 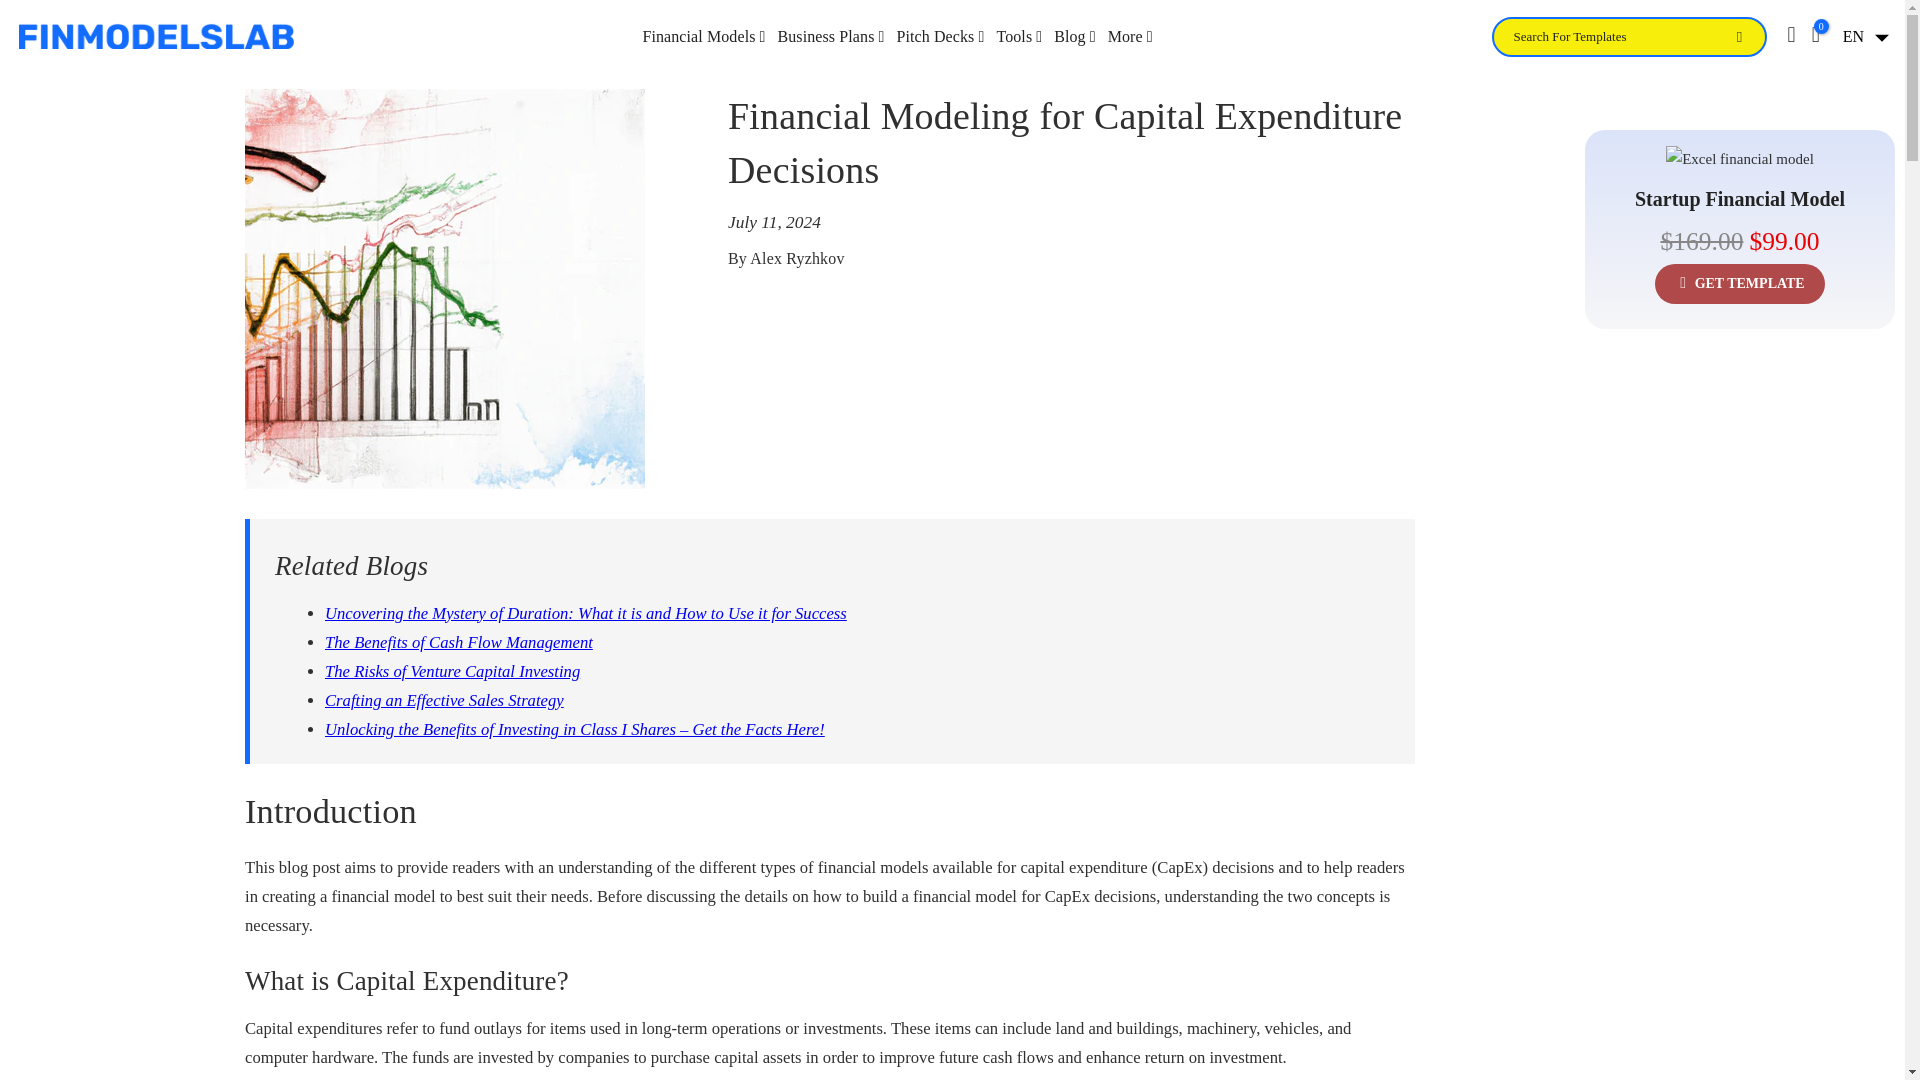 I want to click on EN, so click(x=1862, y=37).